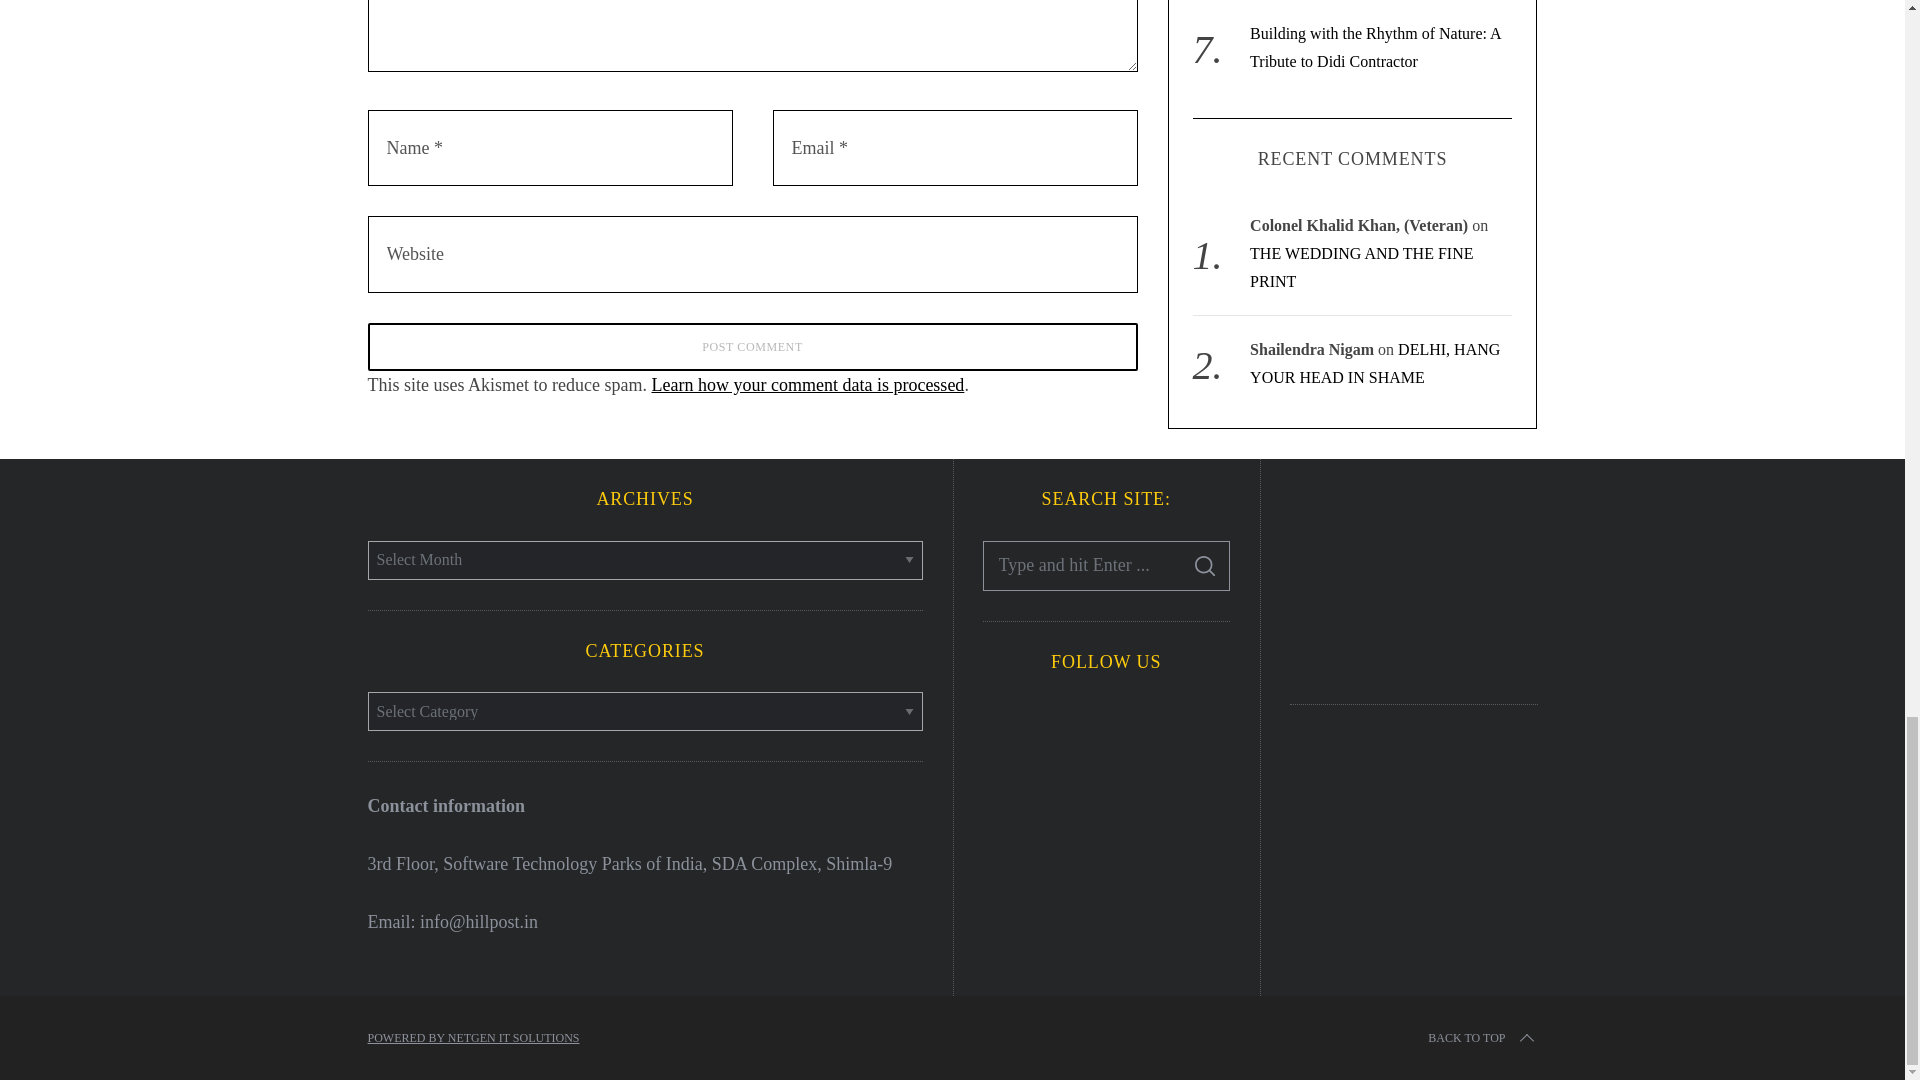 The height and width of the screenshot is (1080, 1920). I want to click on SEARCH, so click(1205, 566).